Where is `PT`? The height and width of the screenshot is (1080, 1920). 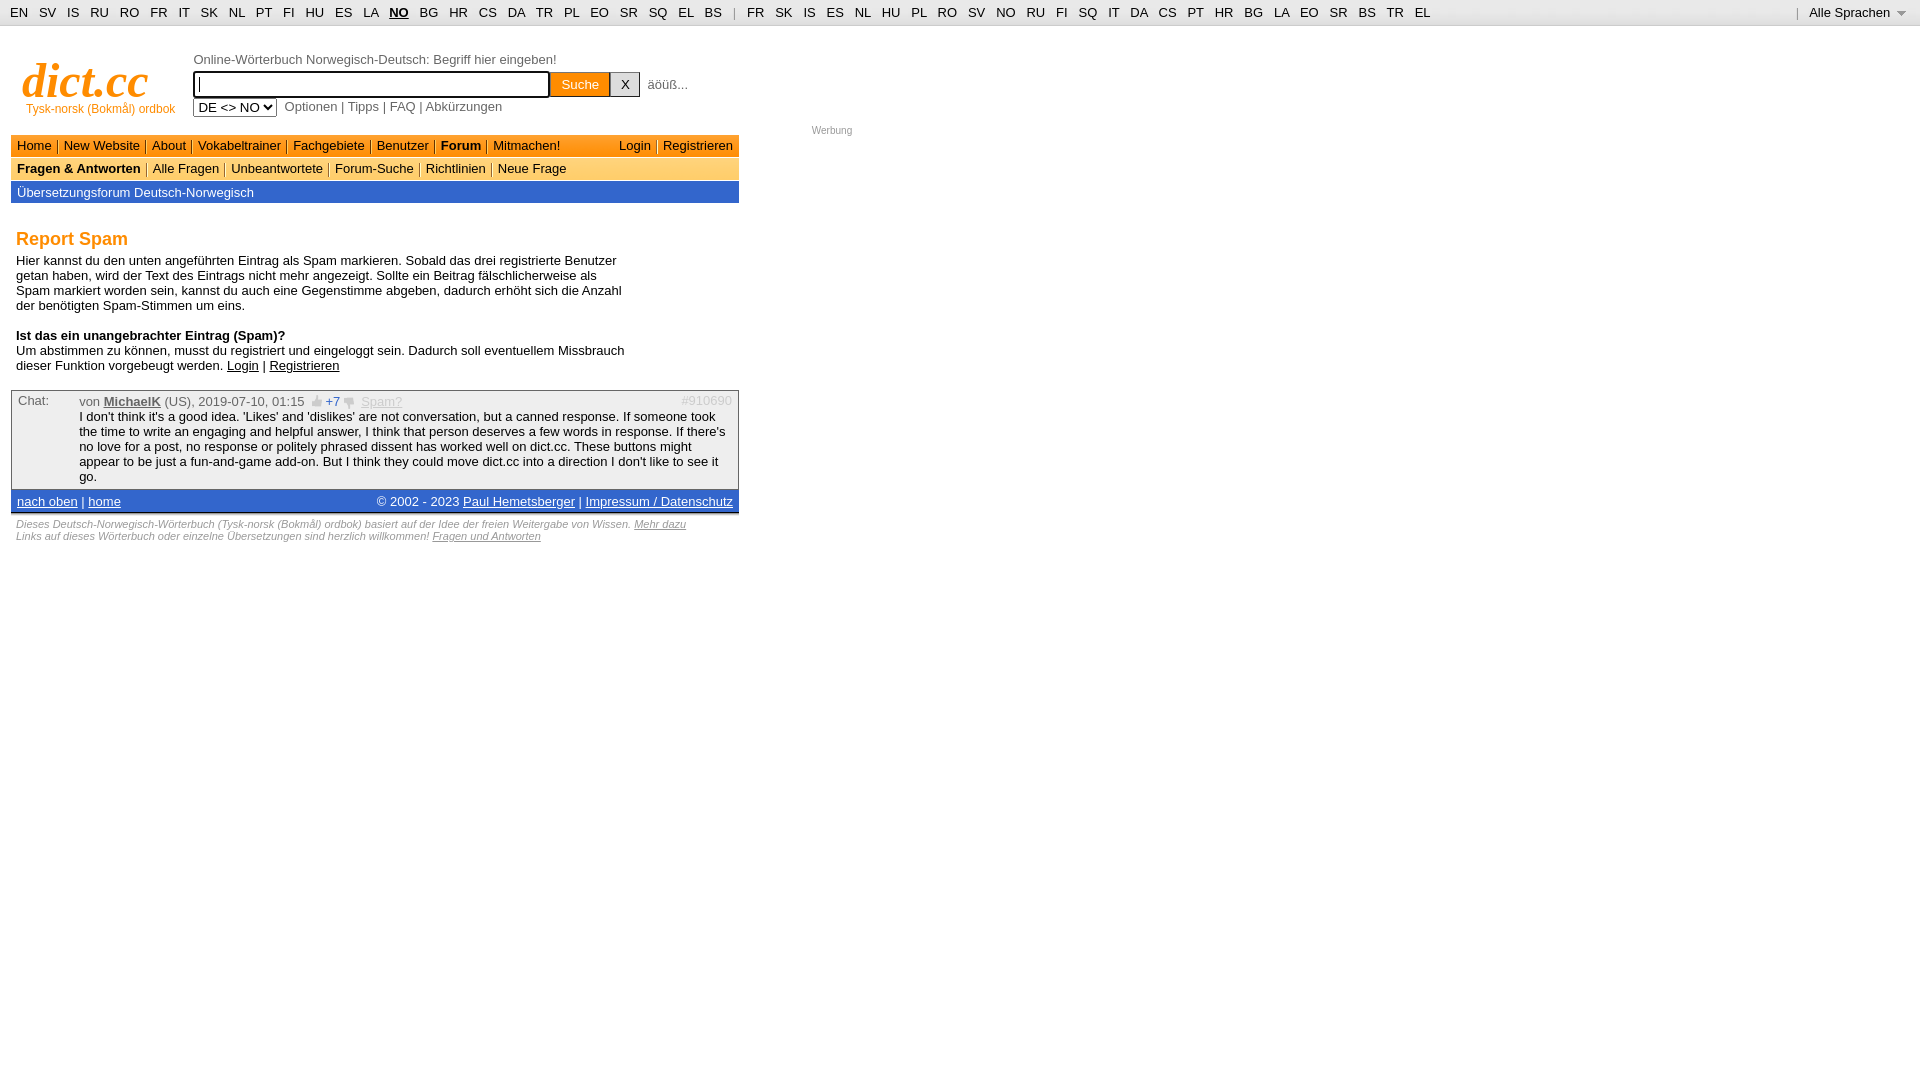
PT is located at coordinates (1195, 12).